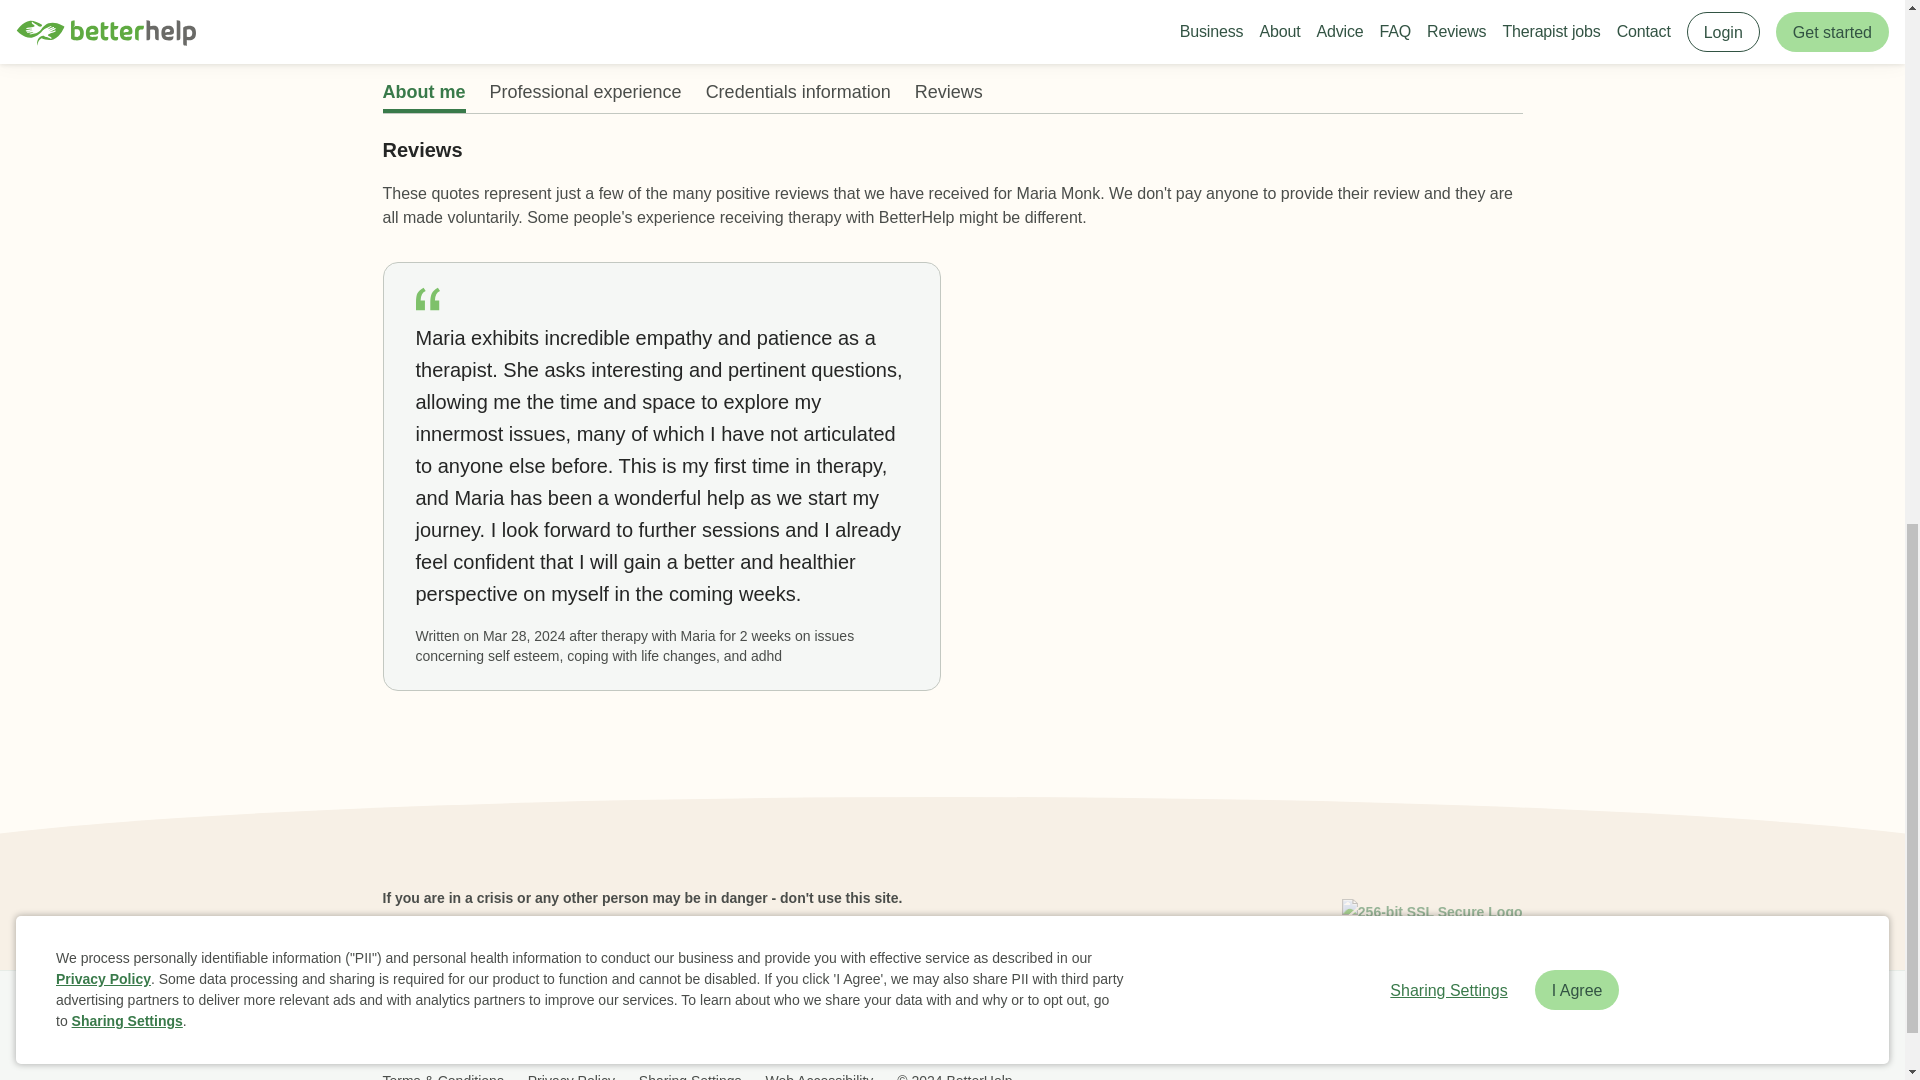 This screenshot has width=1920, height=1080. Describe the element at coordinates (552, 1018) in the screenshot. I see `About` at that location.